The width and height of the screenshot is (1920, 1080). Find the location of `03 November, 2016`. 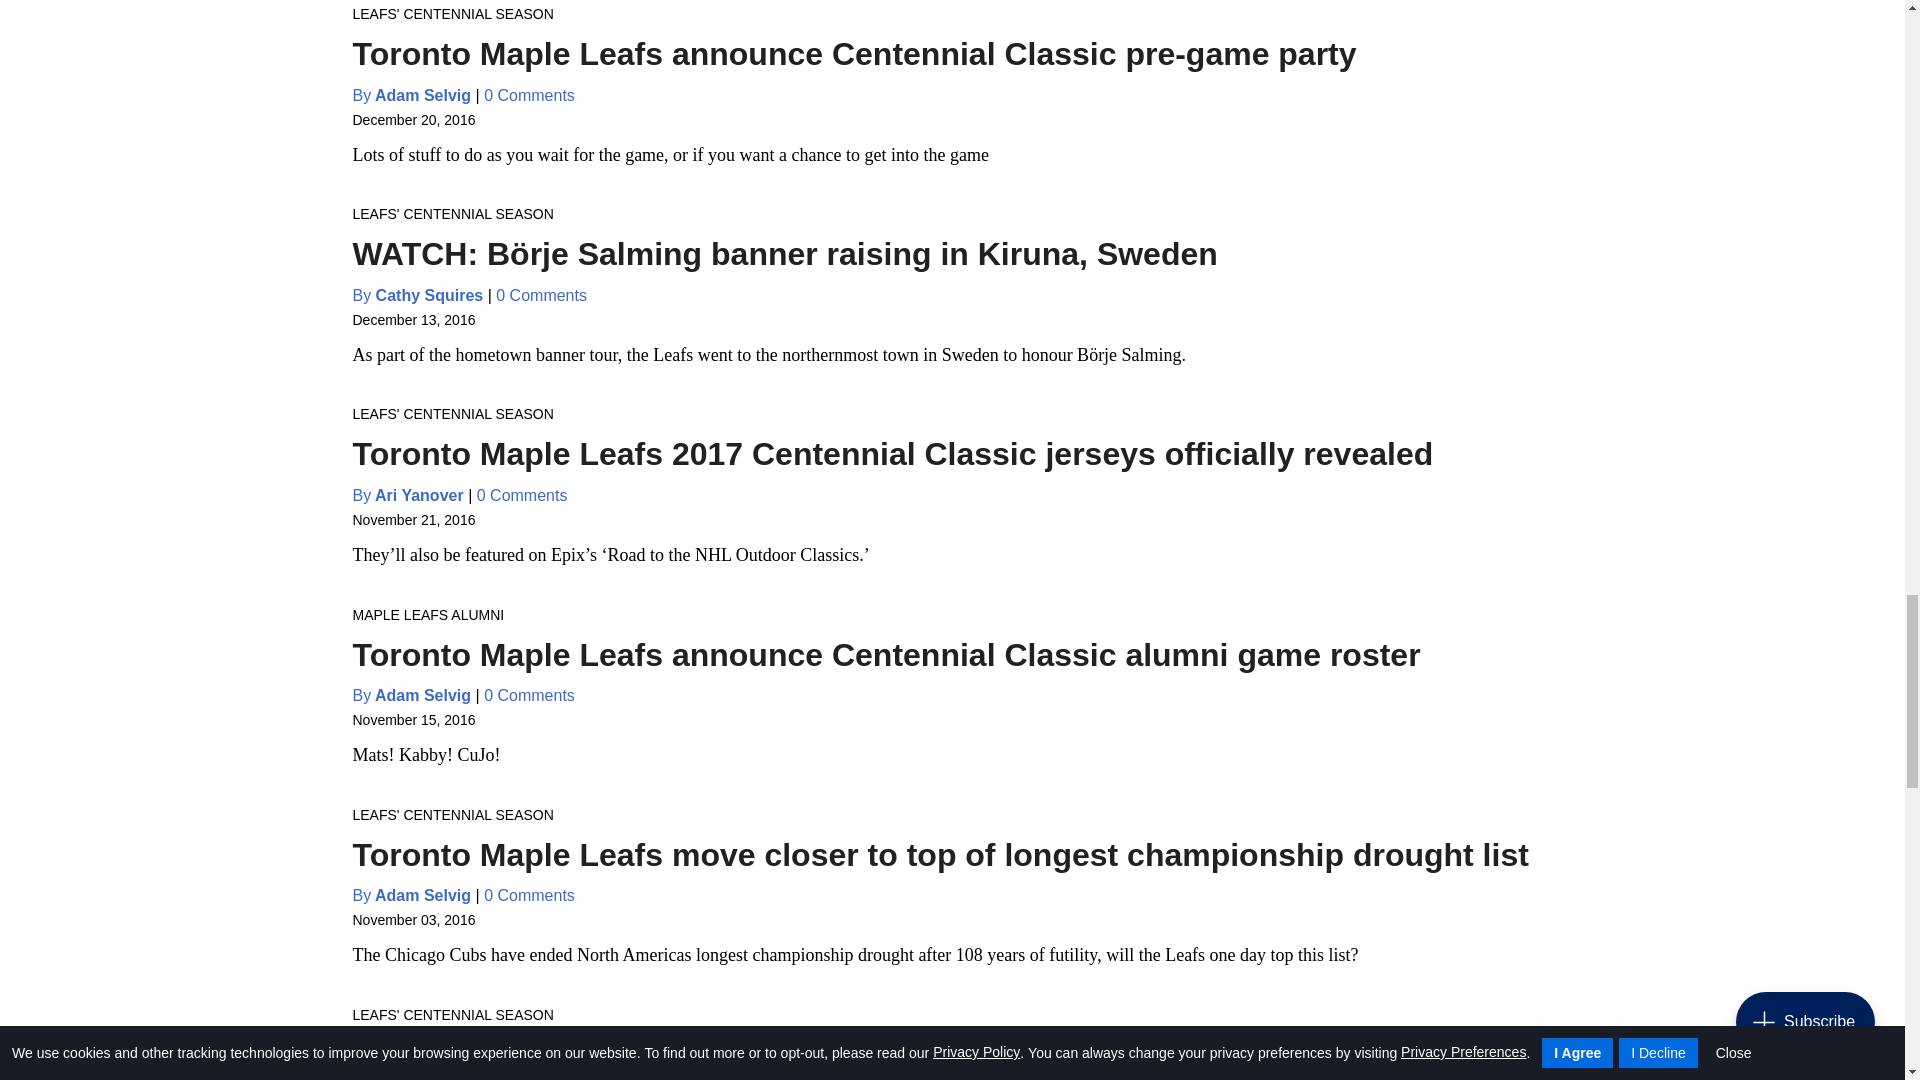

03 November, 2016 is located at coordinates (412, 919).